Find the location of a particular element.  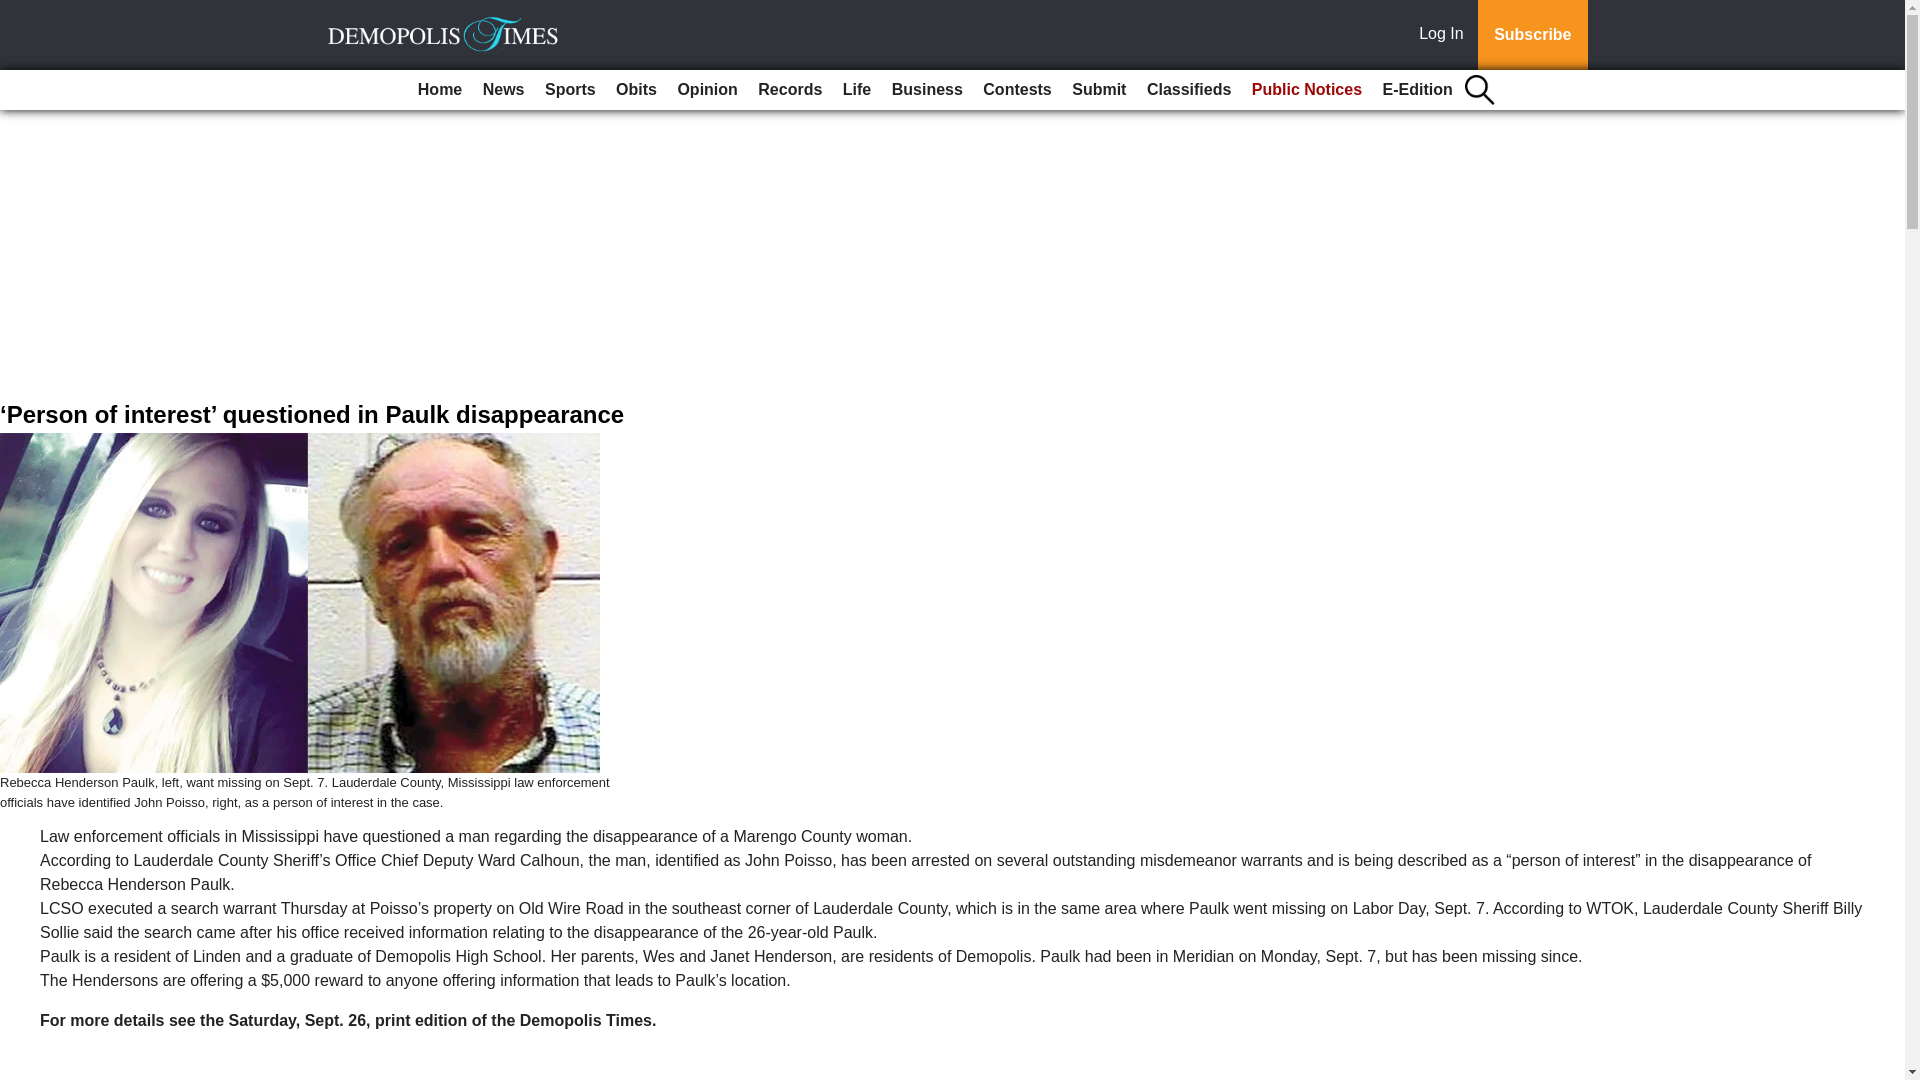

Public Notices is located at coordinates (1307, 90).